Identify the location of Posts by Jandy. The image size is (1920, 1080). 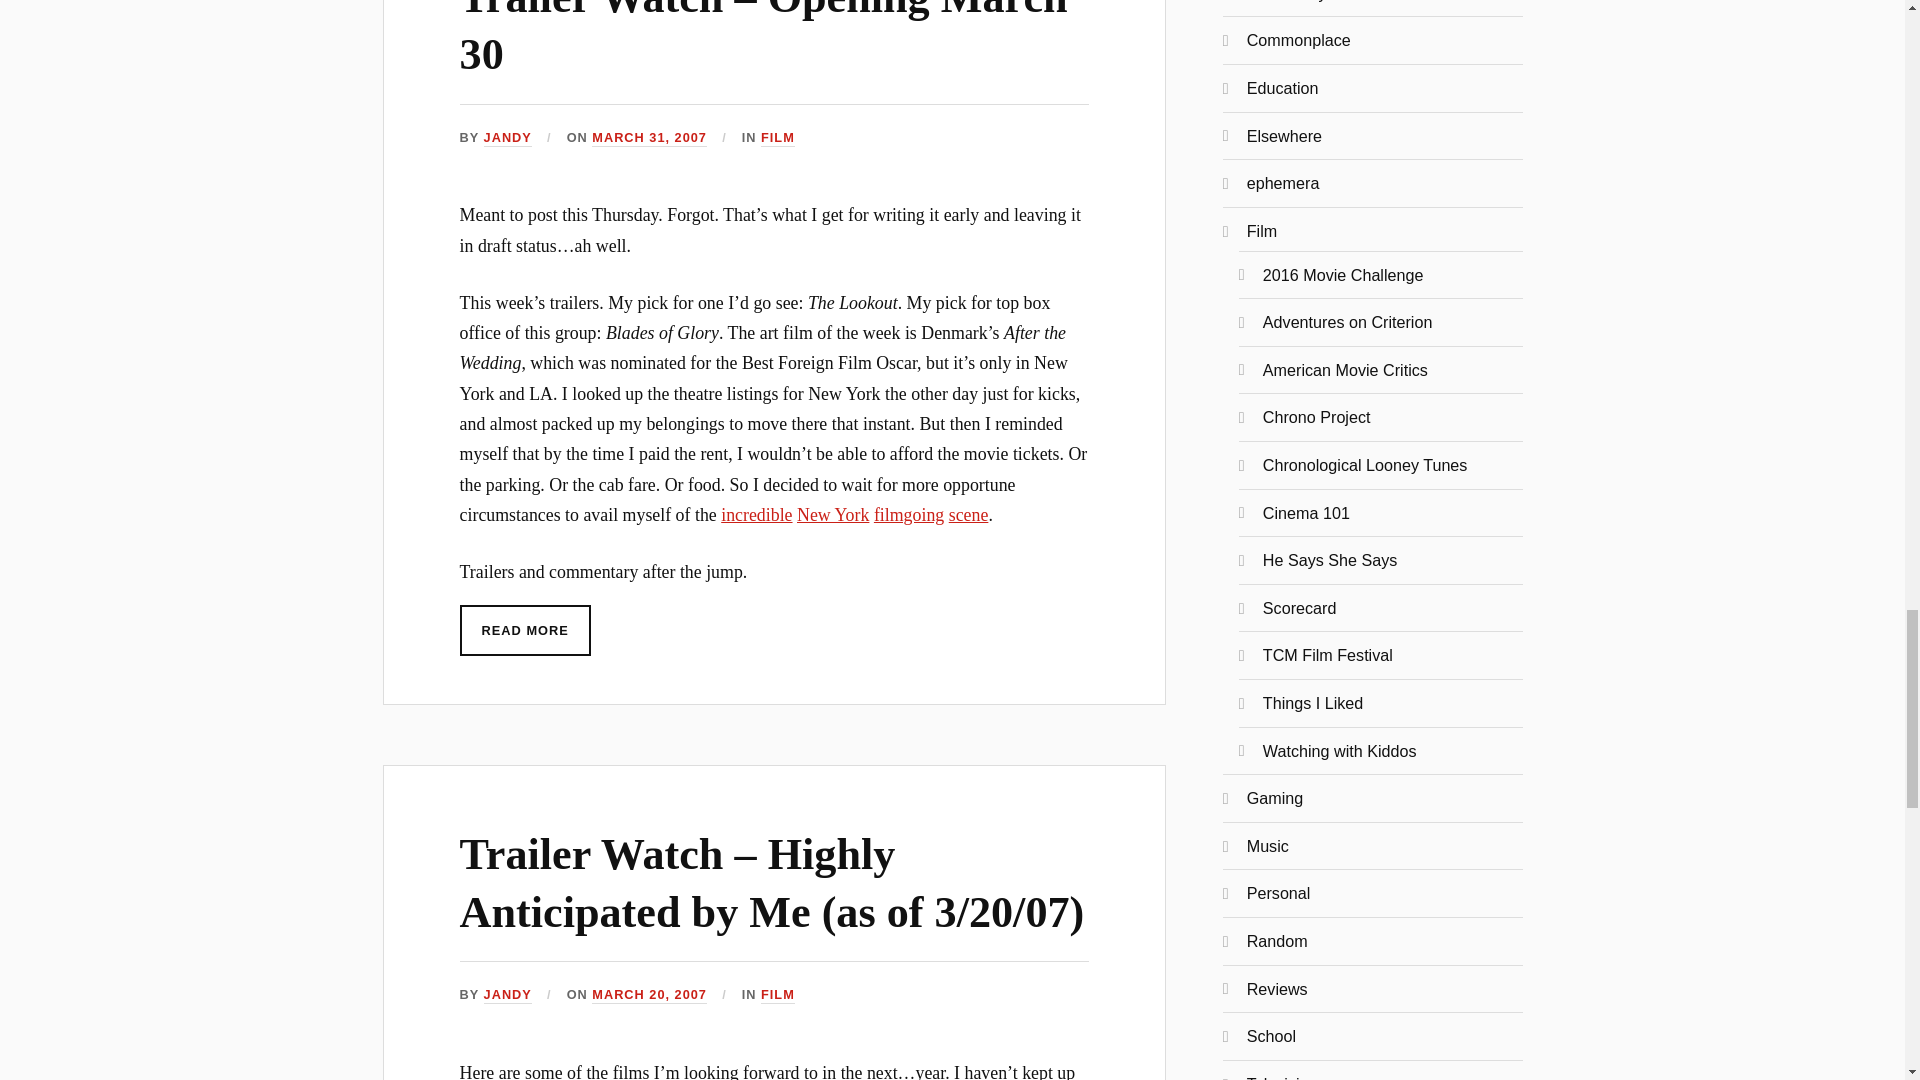
(507, 138).